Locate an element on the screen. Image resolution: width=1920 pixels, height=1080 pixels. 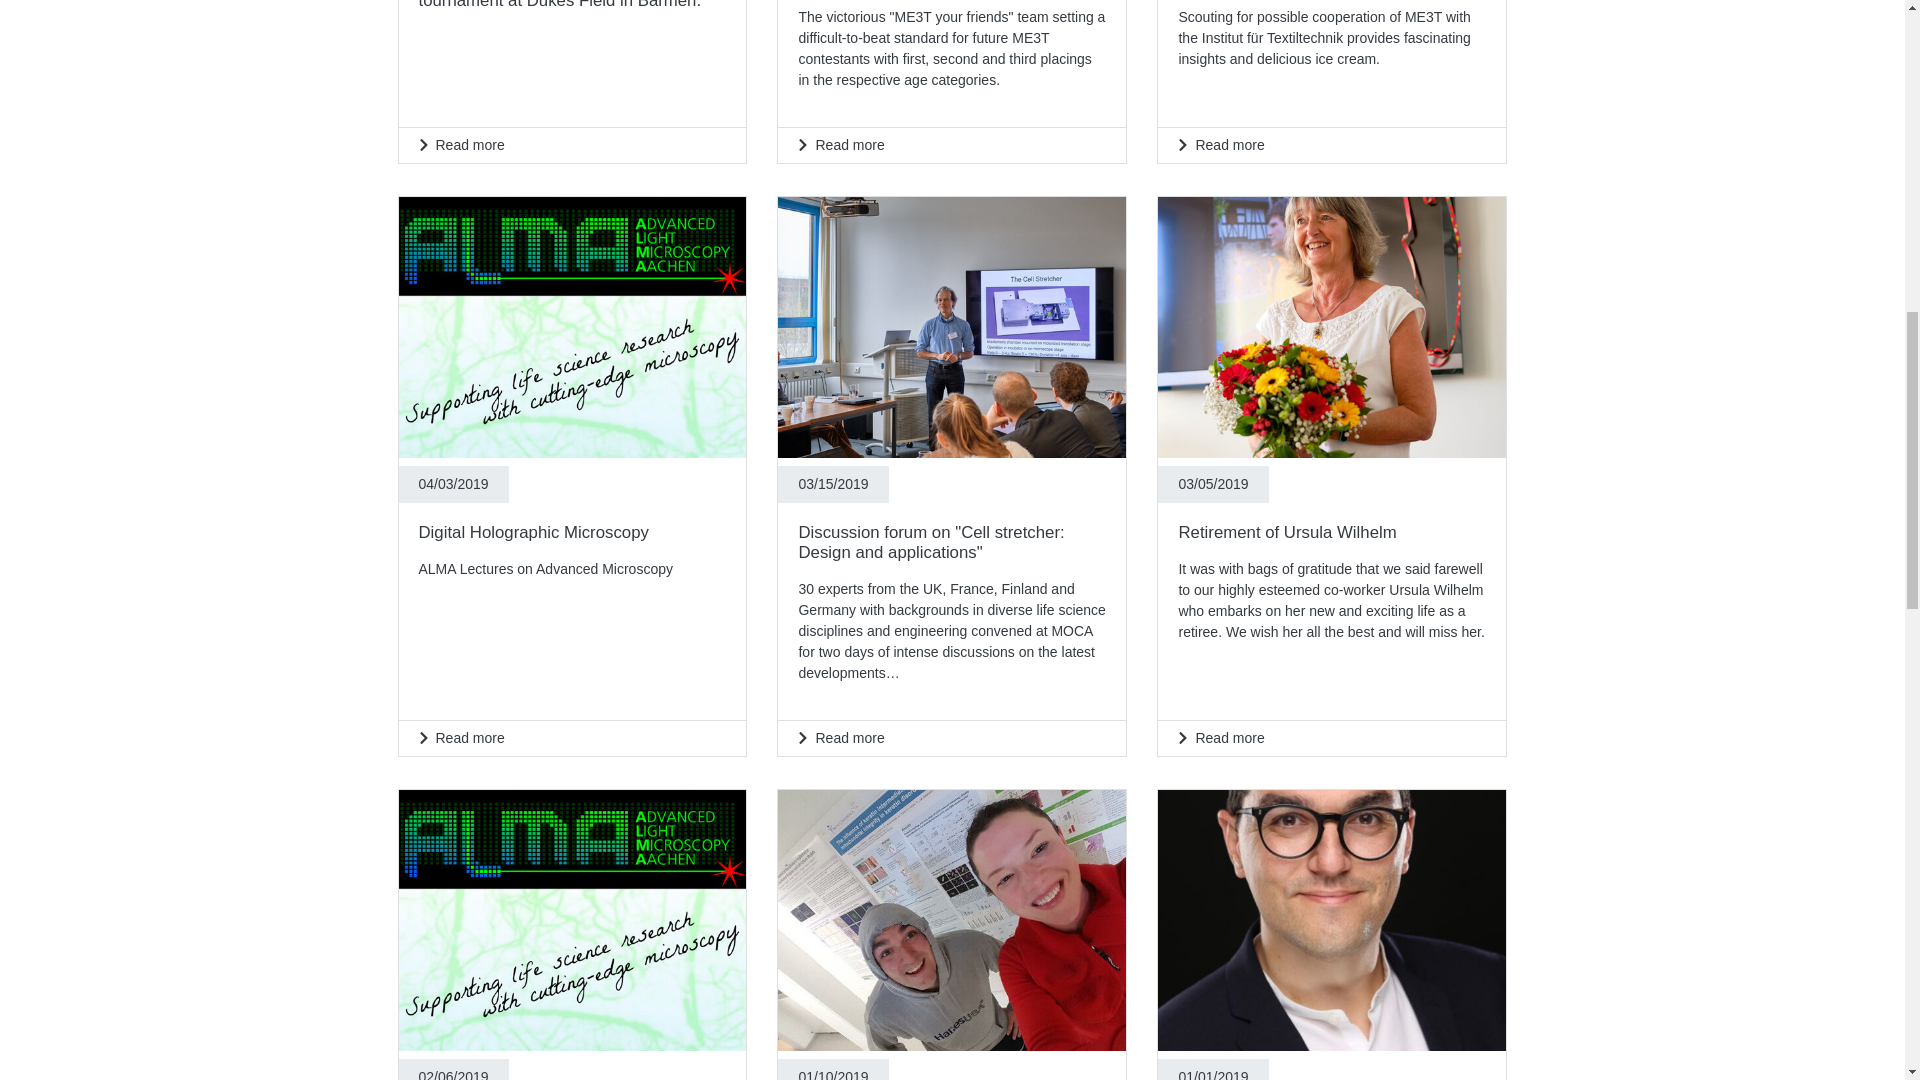
Digital Holographic Microscopy is located at coordinates (572, 326).